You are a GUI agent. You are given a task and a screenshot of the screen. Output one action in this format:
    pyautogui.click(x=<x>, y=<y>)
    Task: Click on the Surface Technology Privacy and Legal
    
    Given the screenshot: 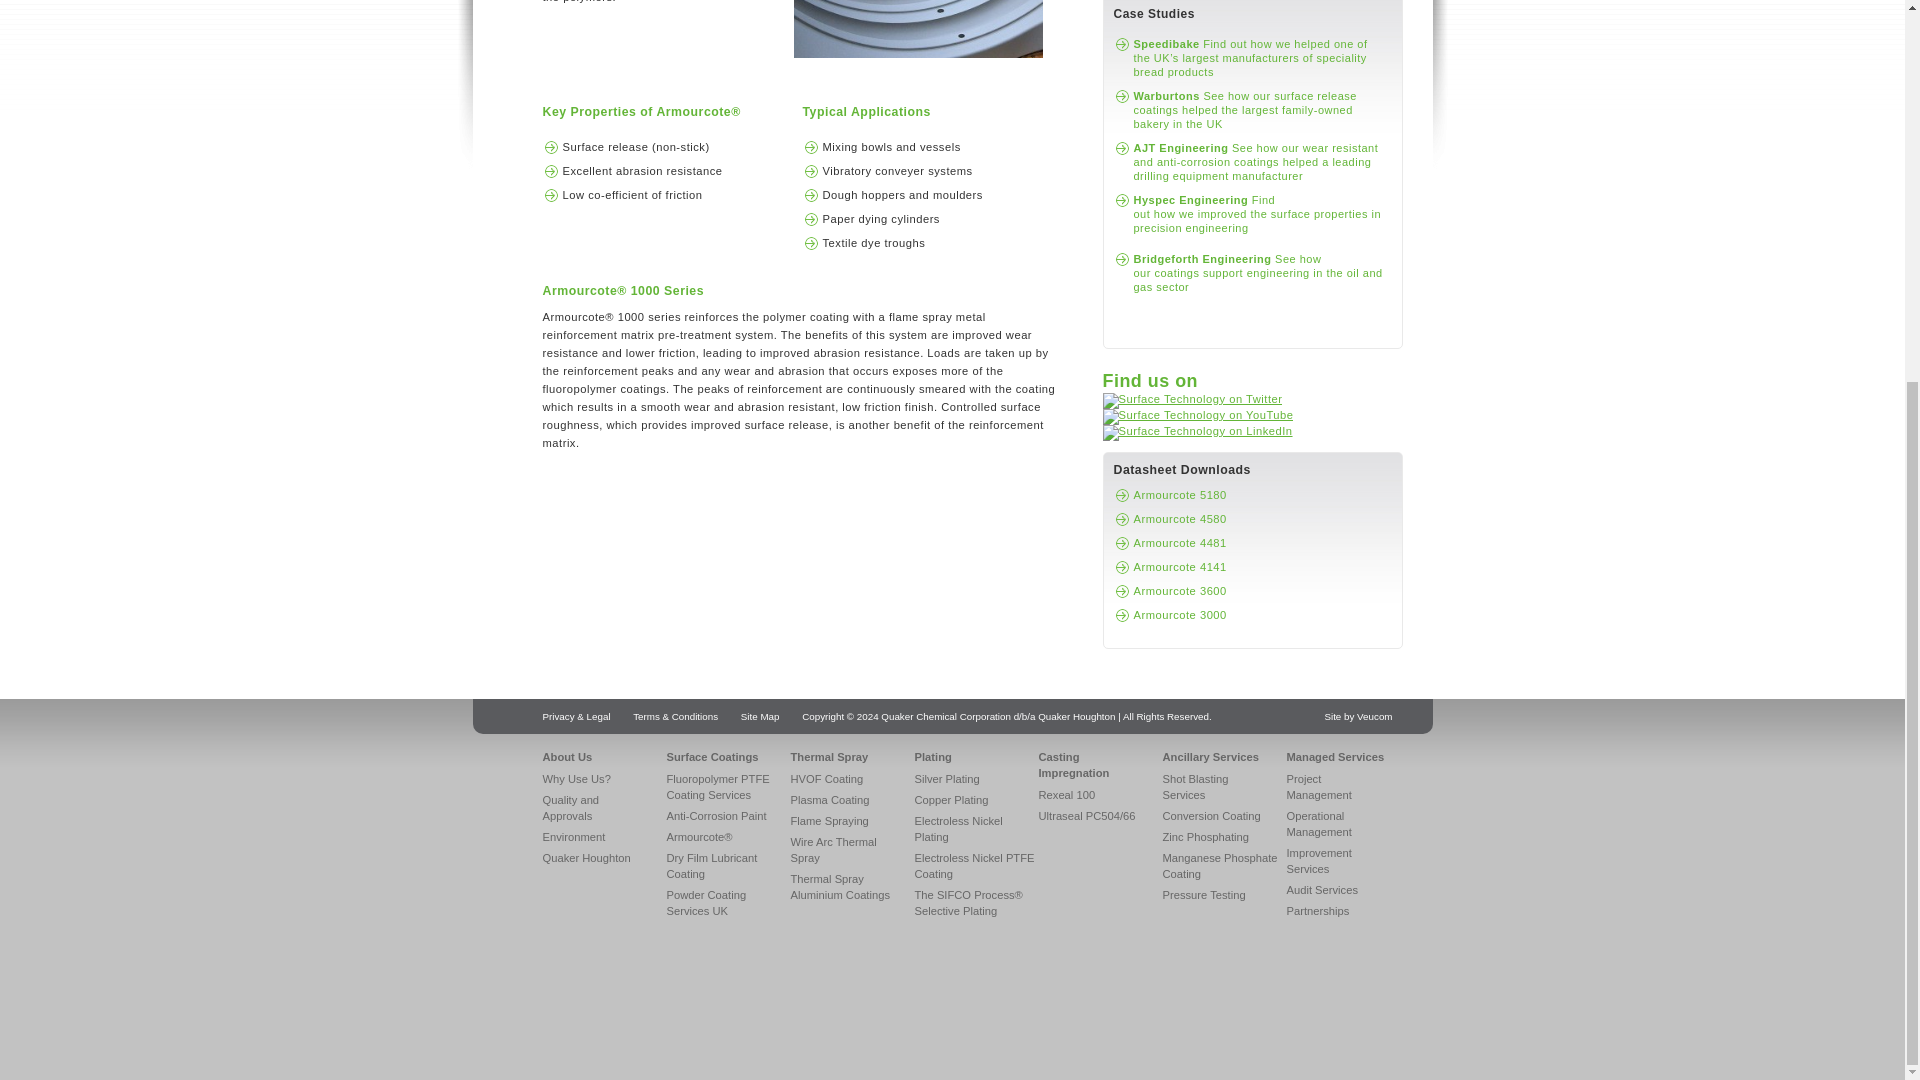 What is the action you would take?
    pyautogui.click(x=576, y=716)
    